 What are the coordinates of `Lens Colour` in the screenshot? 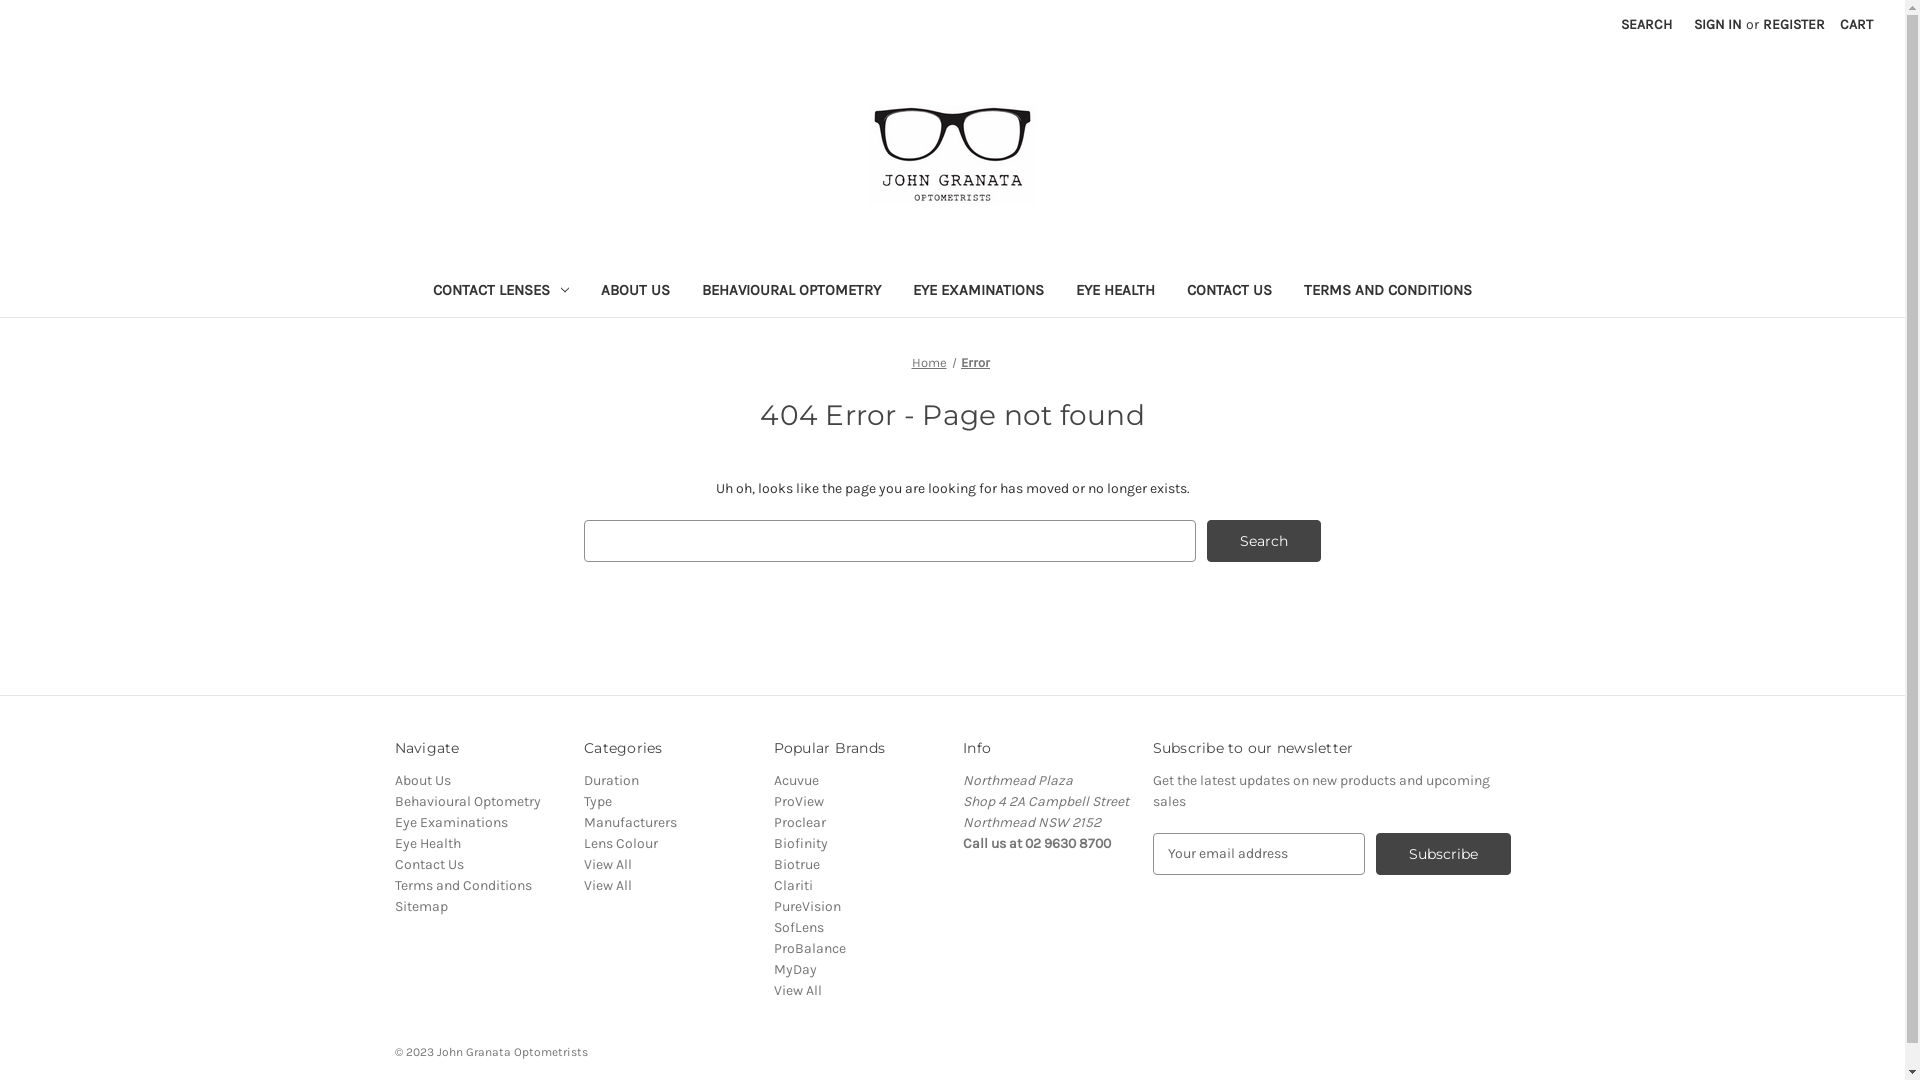 It's located at (621, 844).